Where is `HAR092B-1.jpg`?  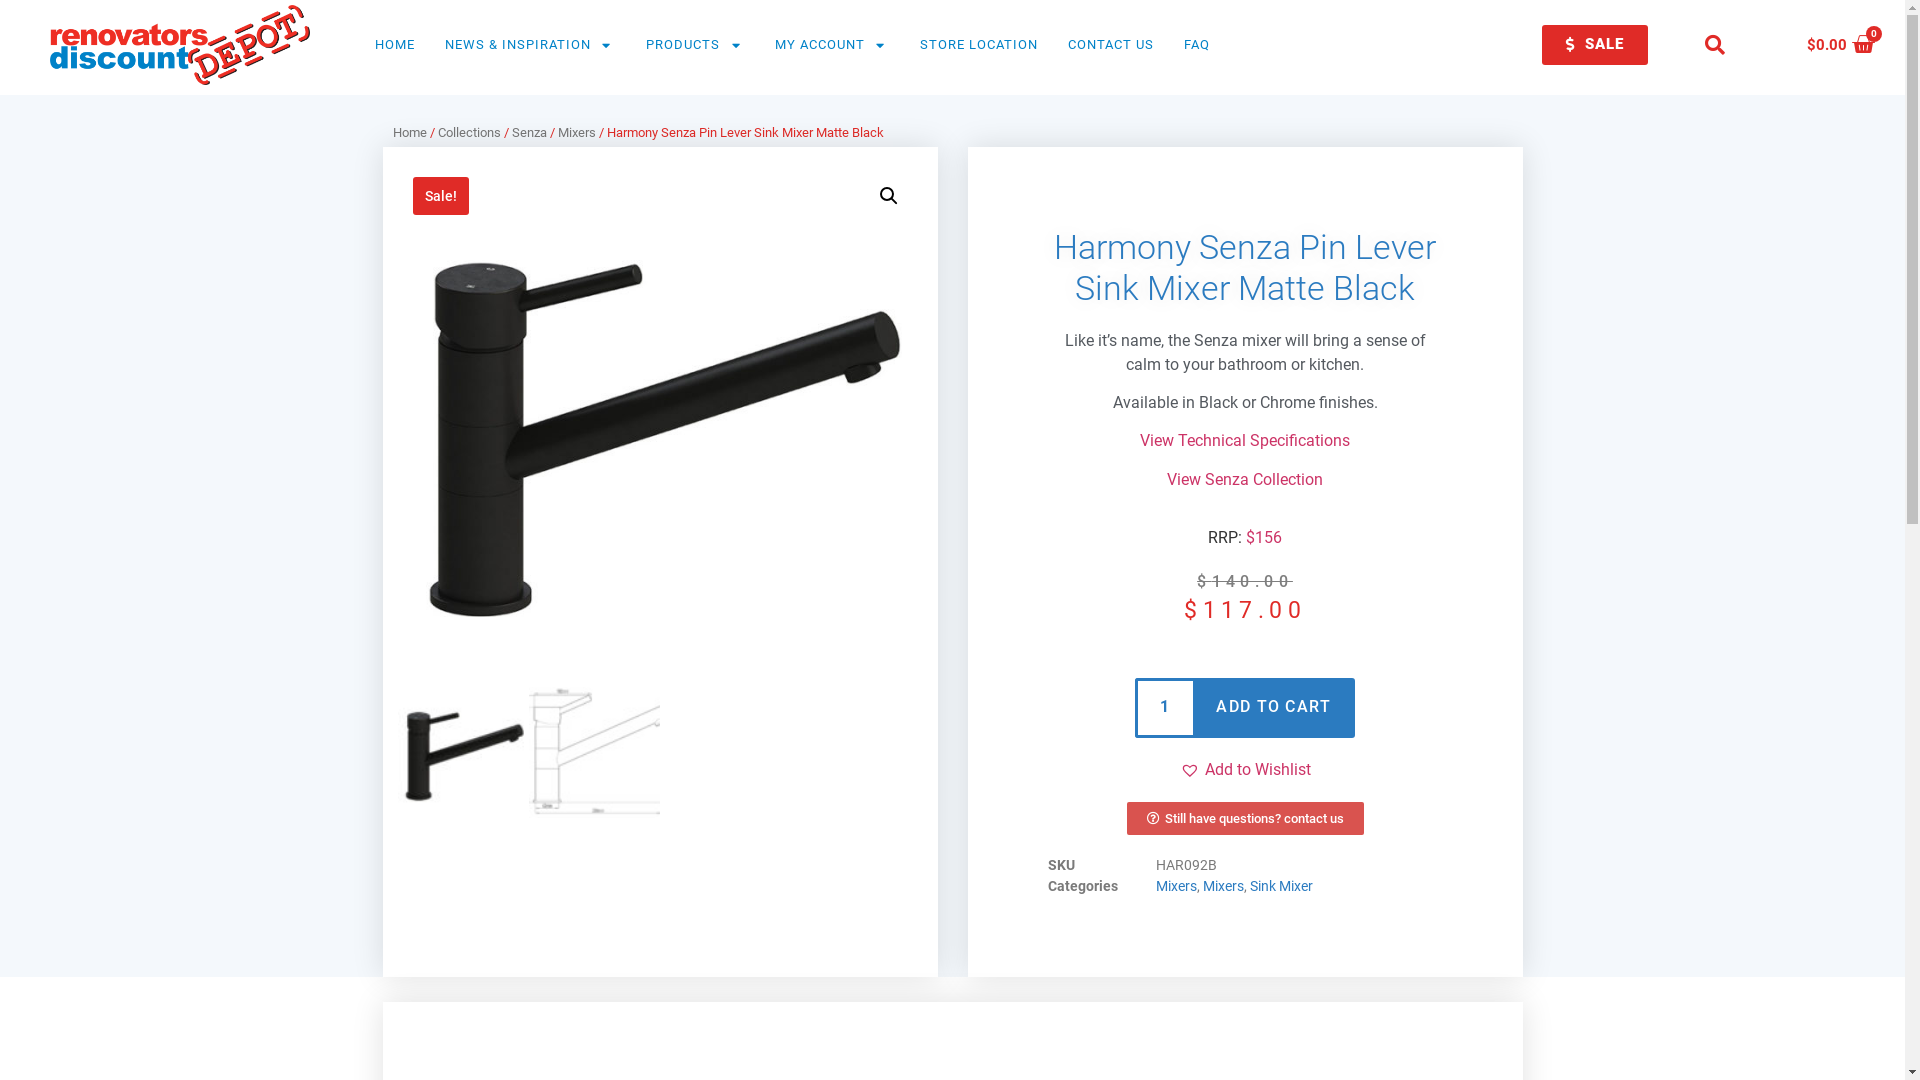 HAR092B-1.jpg is located at coordinates (660, 424).